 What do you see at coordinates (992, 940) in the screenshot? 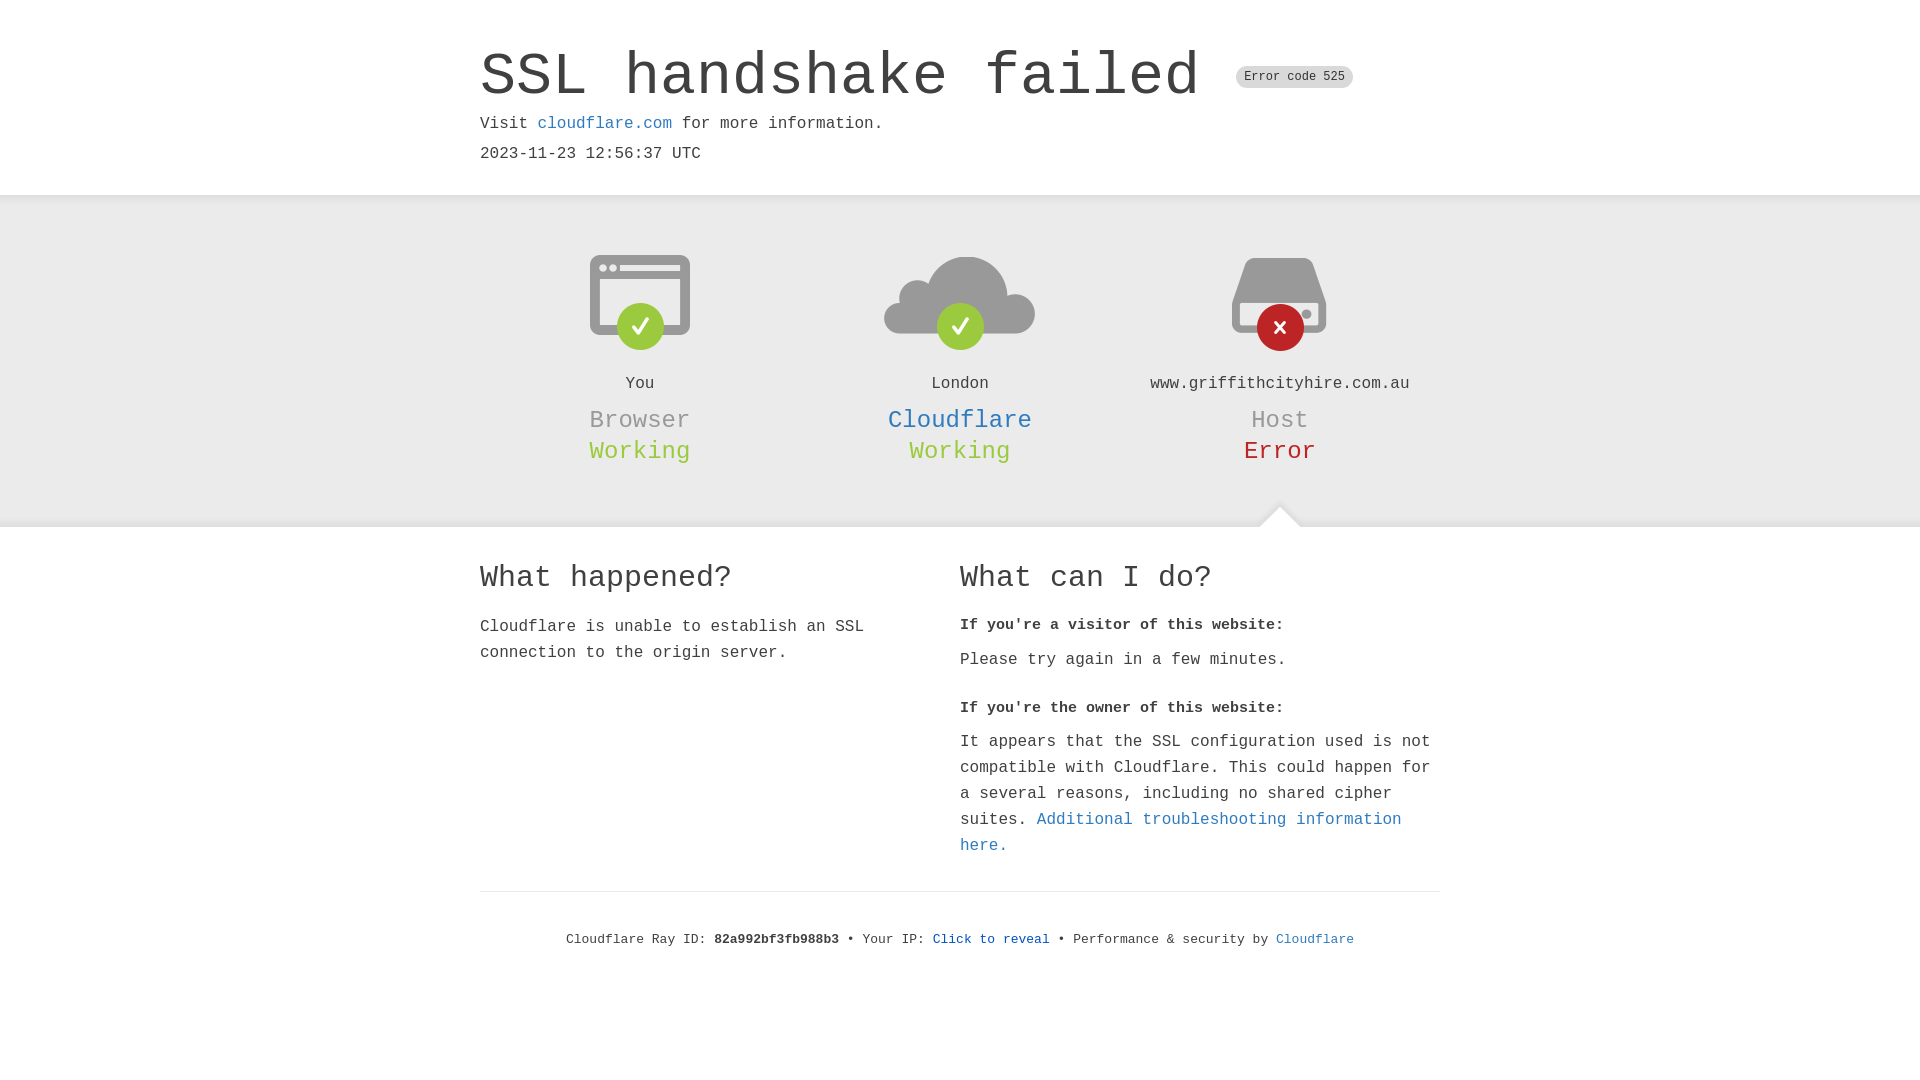
I see `Click to reveal` at bounding box center [992, 940].